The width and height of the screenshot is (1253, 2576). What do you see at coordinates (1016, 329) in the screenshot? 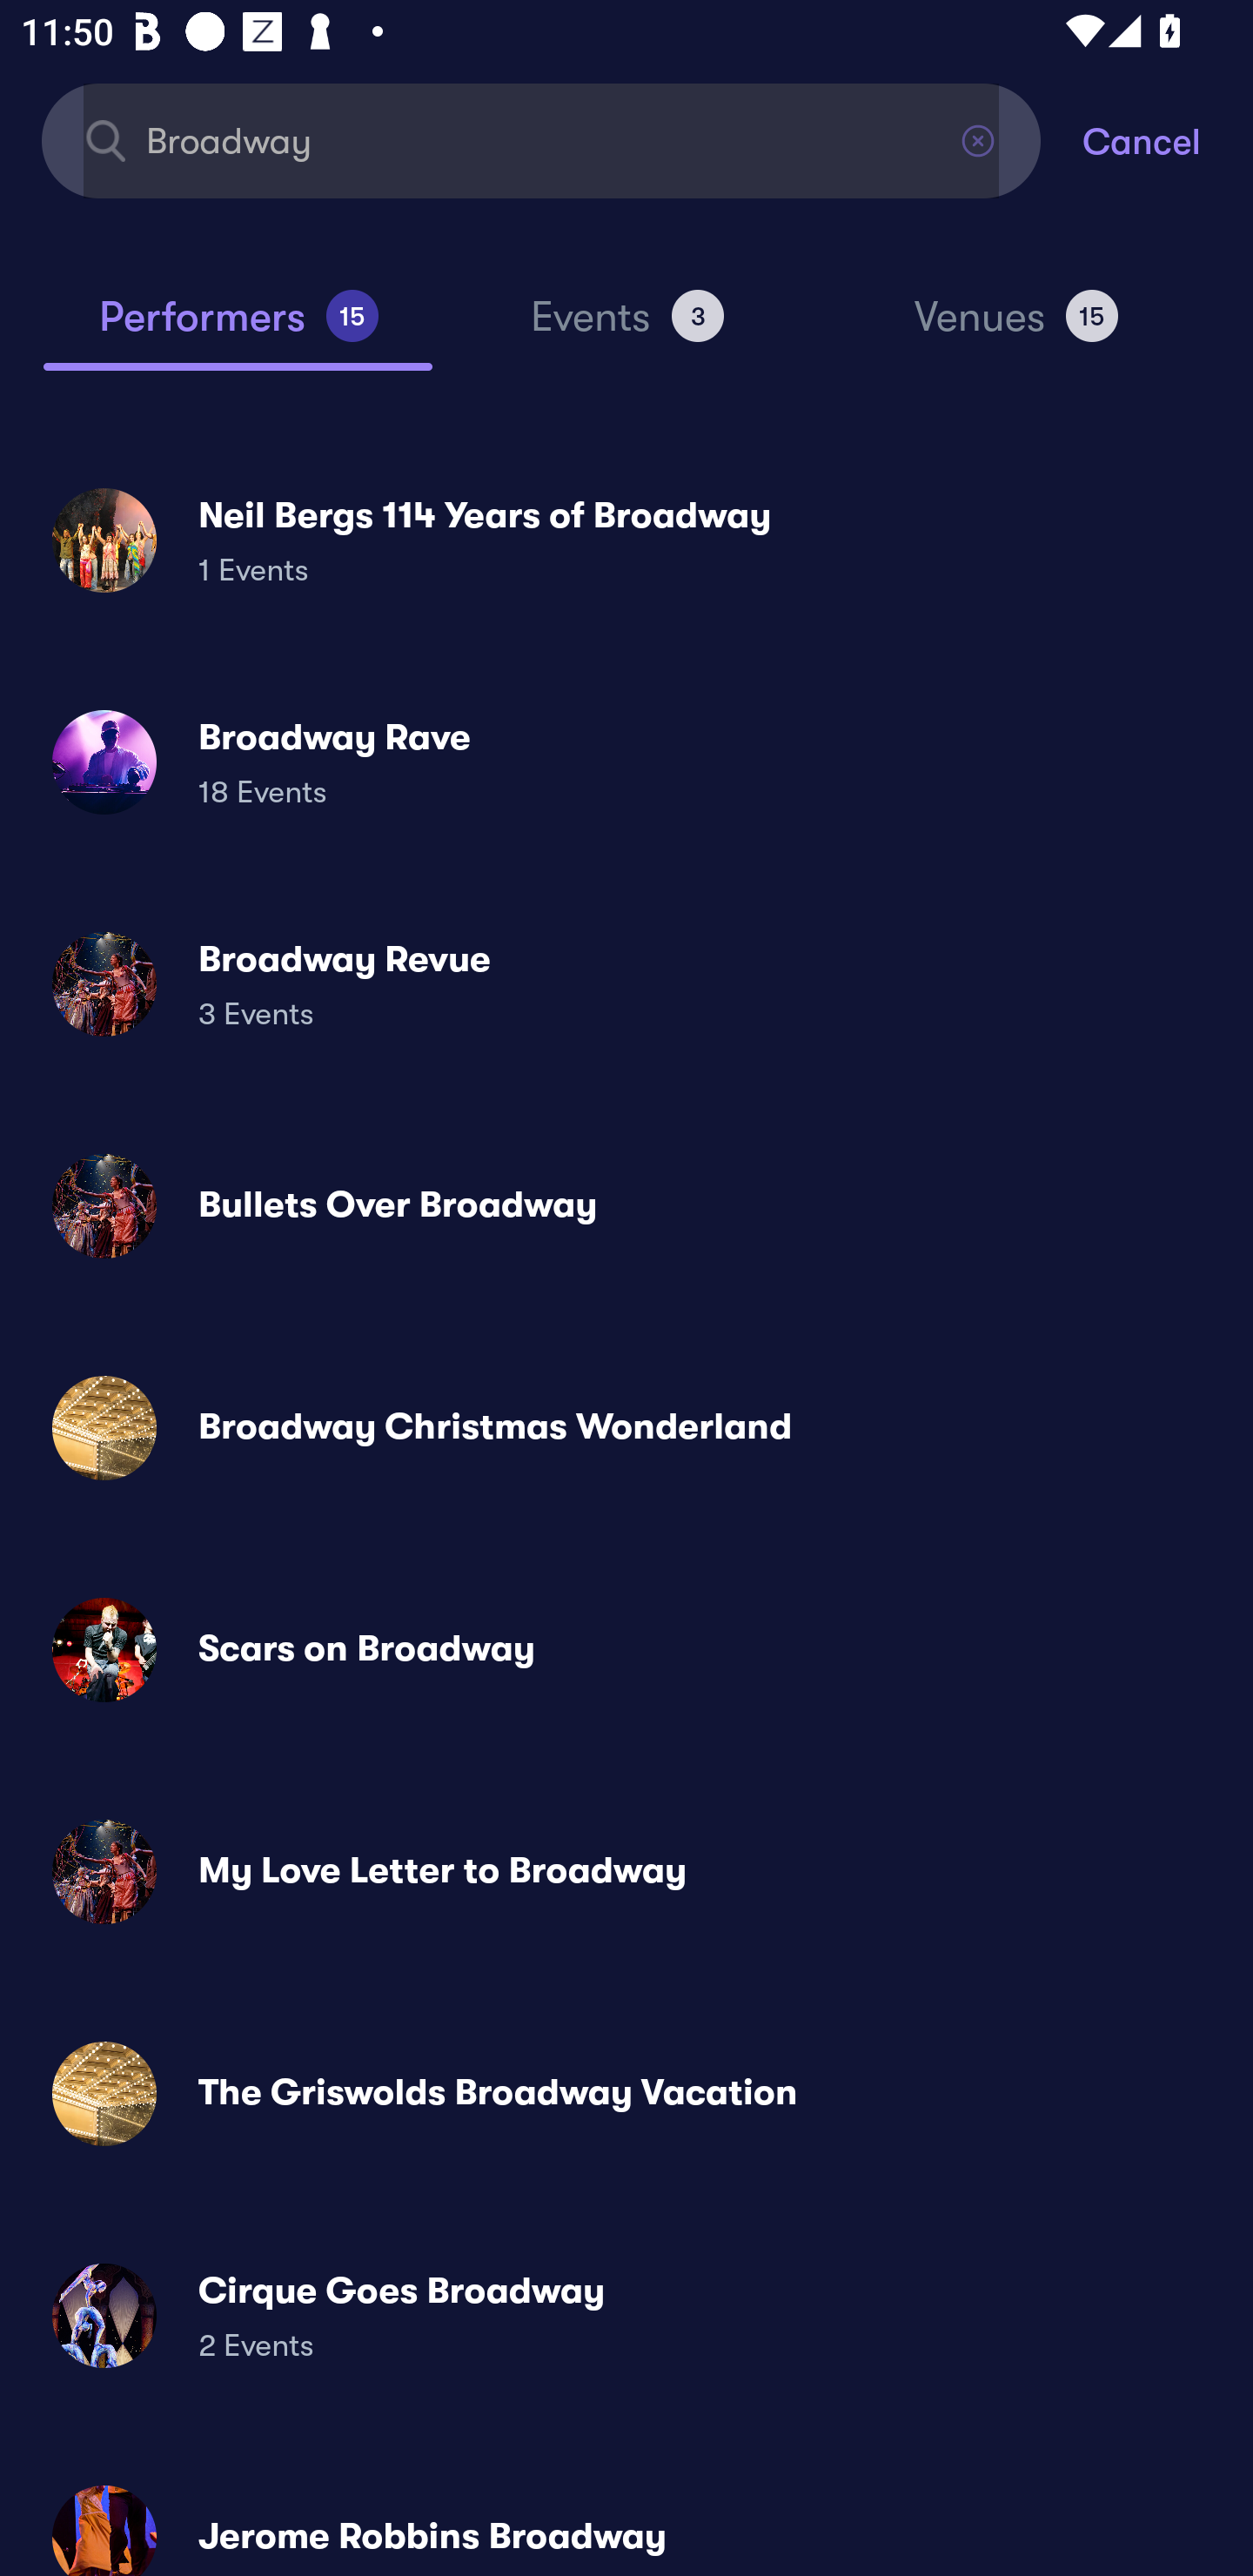
I see `Venues 15` at bounding box center [1016, 329].